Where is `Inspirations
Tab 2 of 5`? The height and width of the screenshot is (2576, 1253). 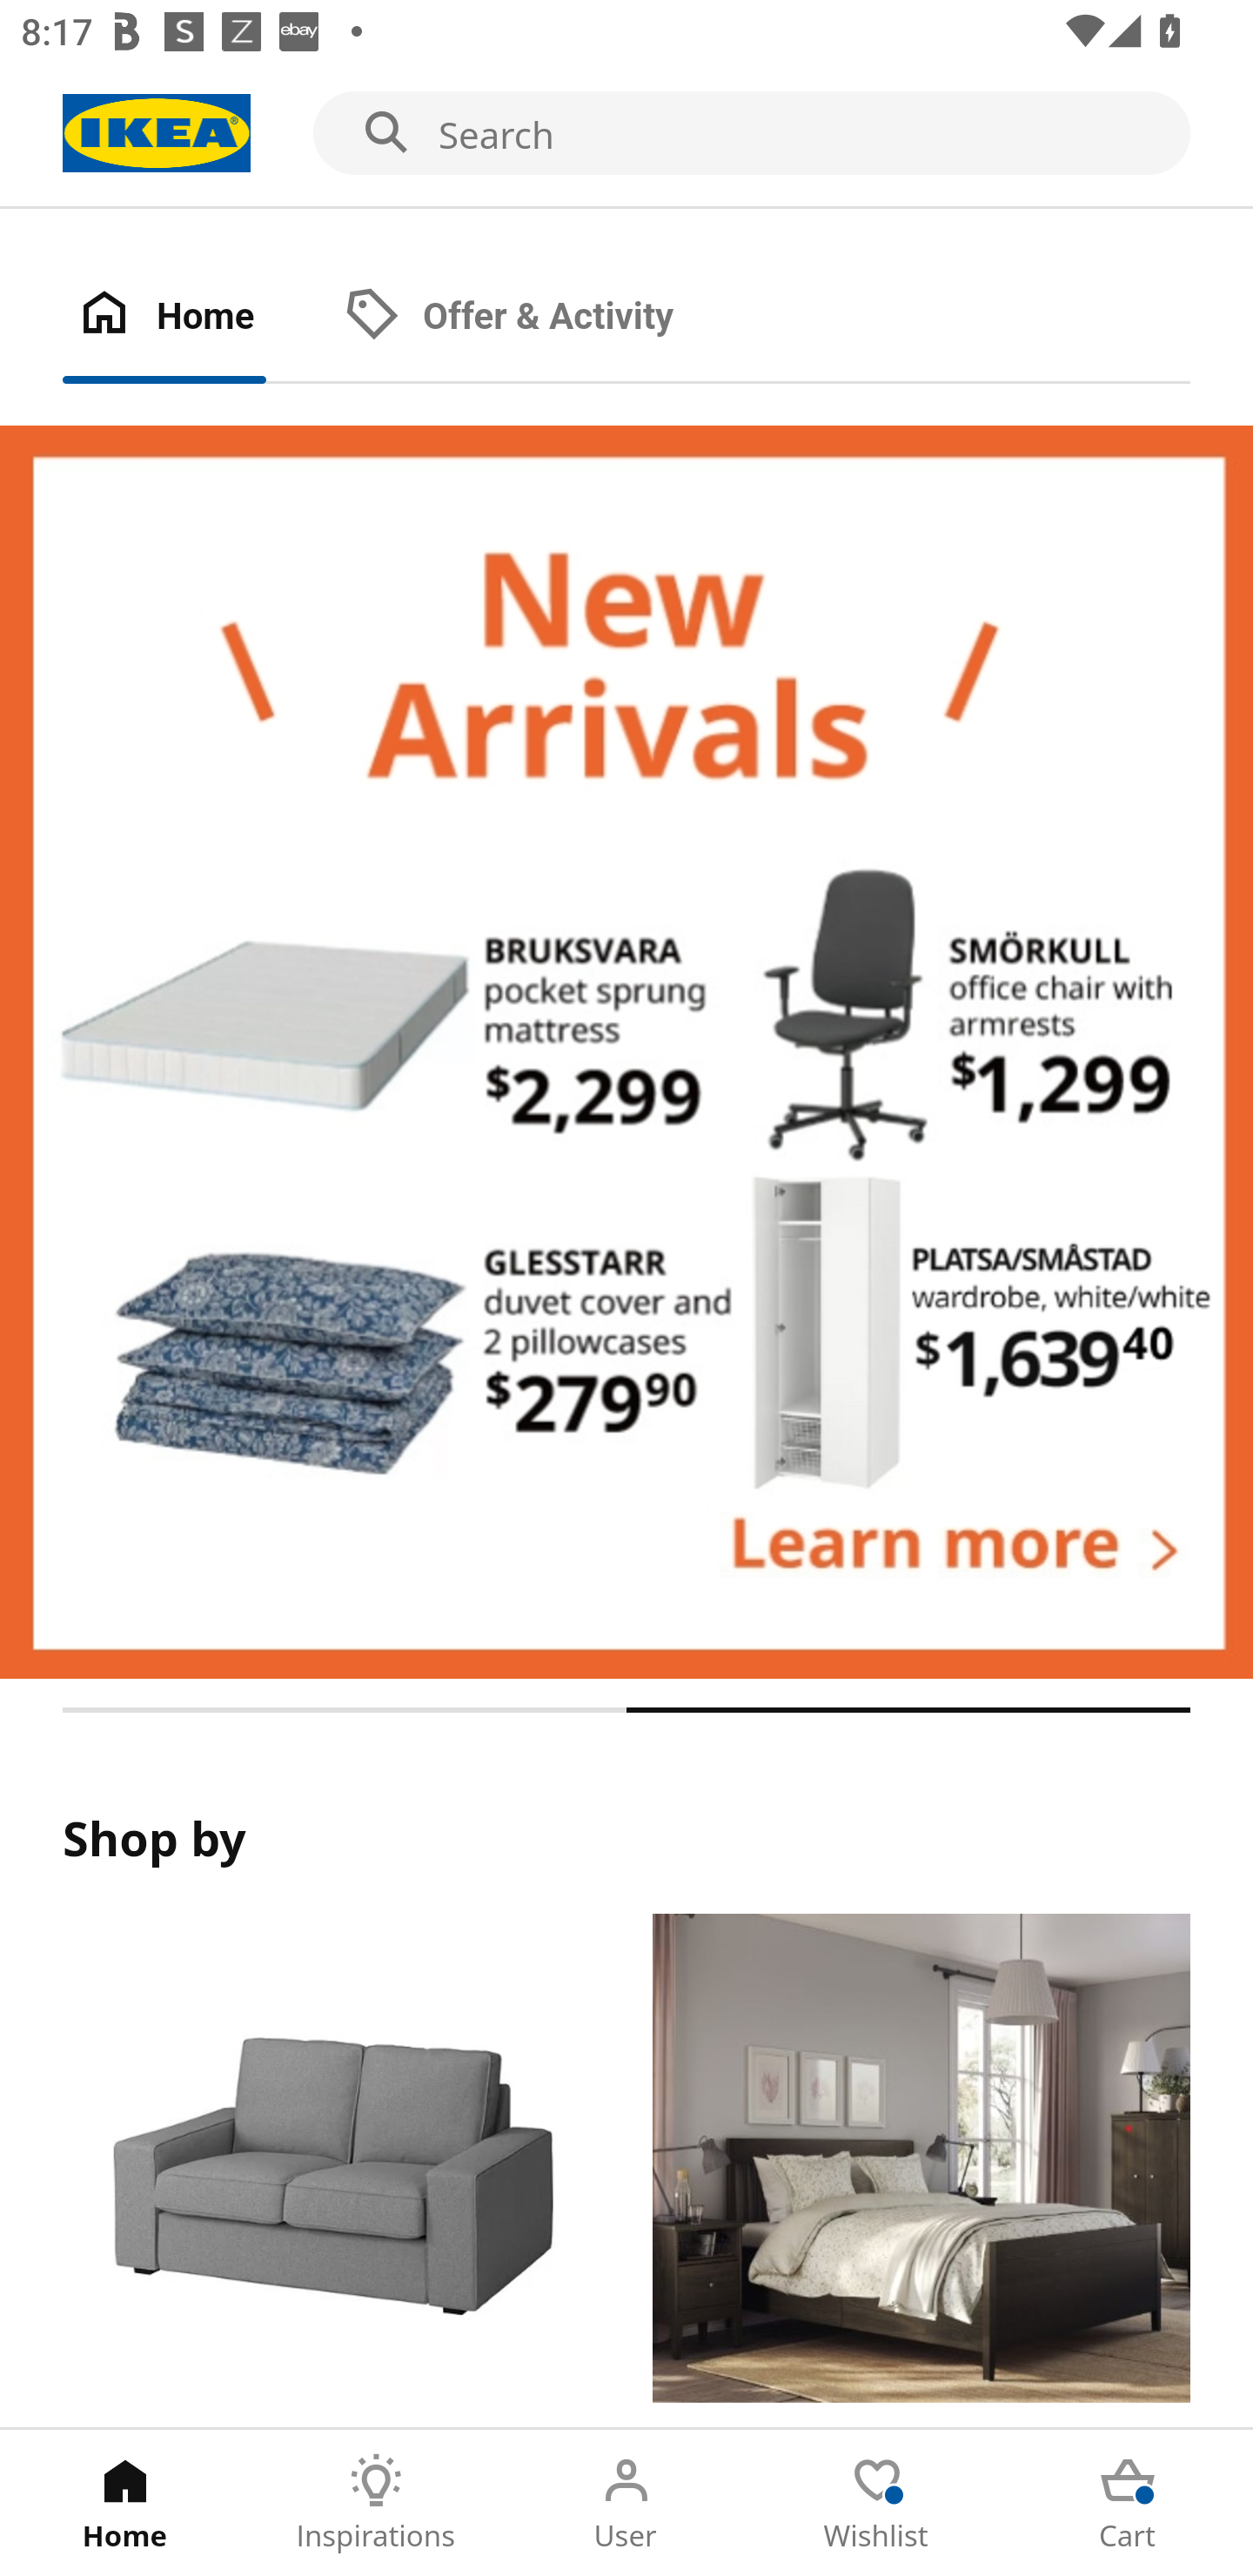 Inspirations
Tab 2 of 5 is located at coordinates (376, 2503).